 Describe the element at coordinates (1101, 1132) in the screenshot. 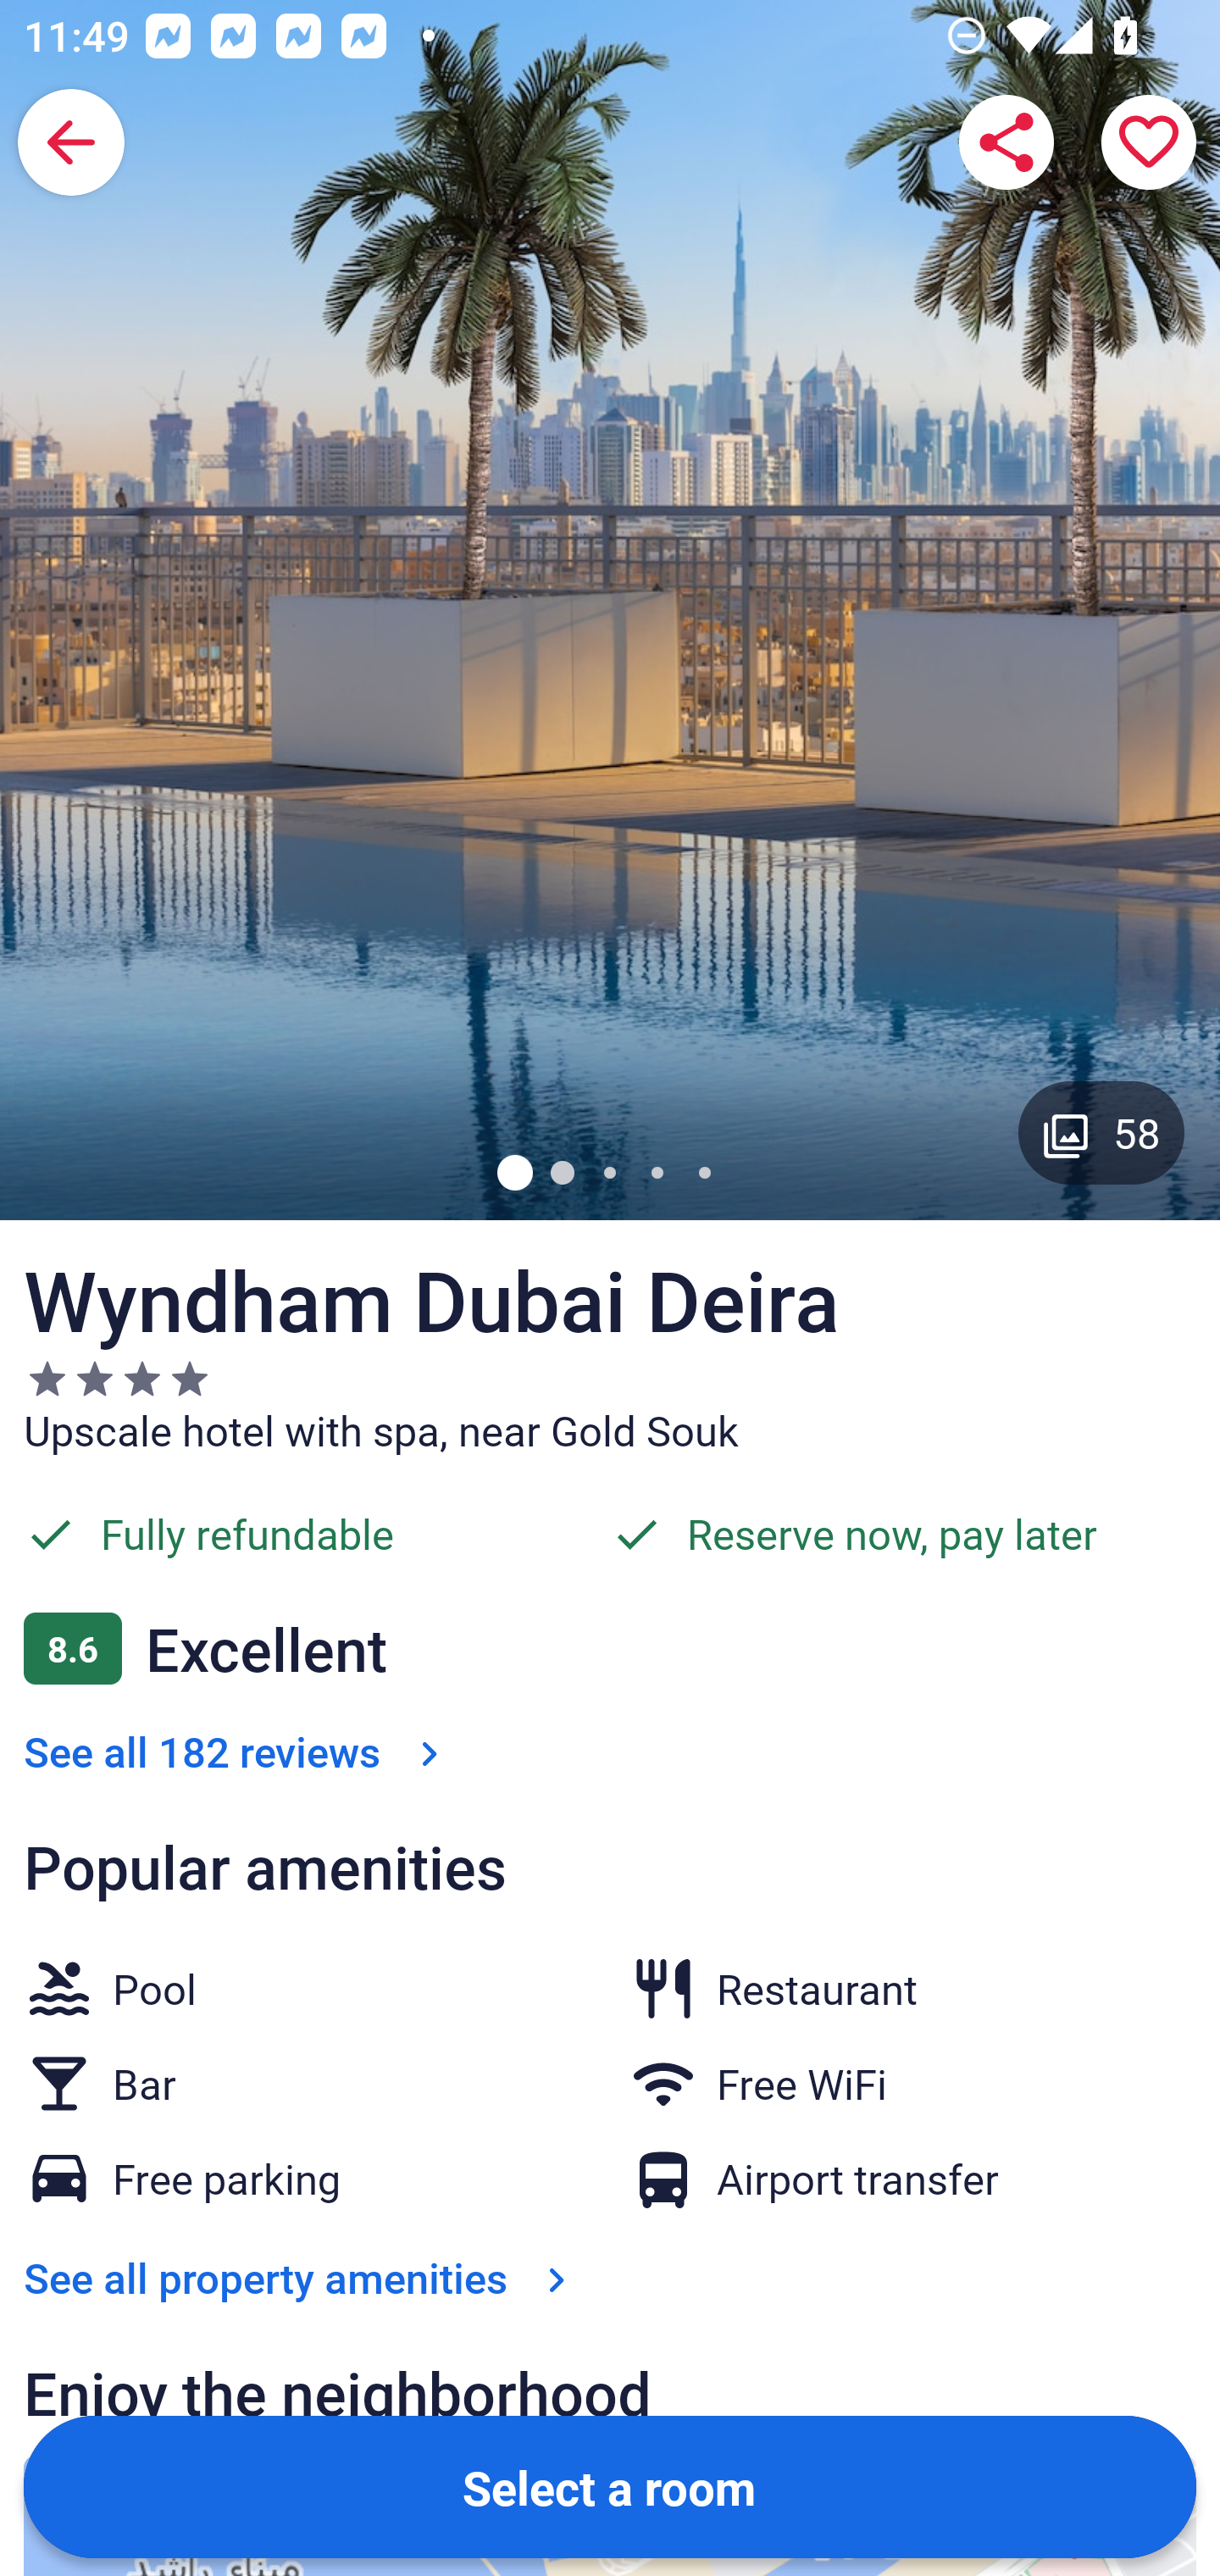

I see `Gallery button with 58 images` at that location.